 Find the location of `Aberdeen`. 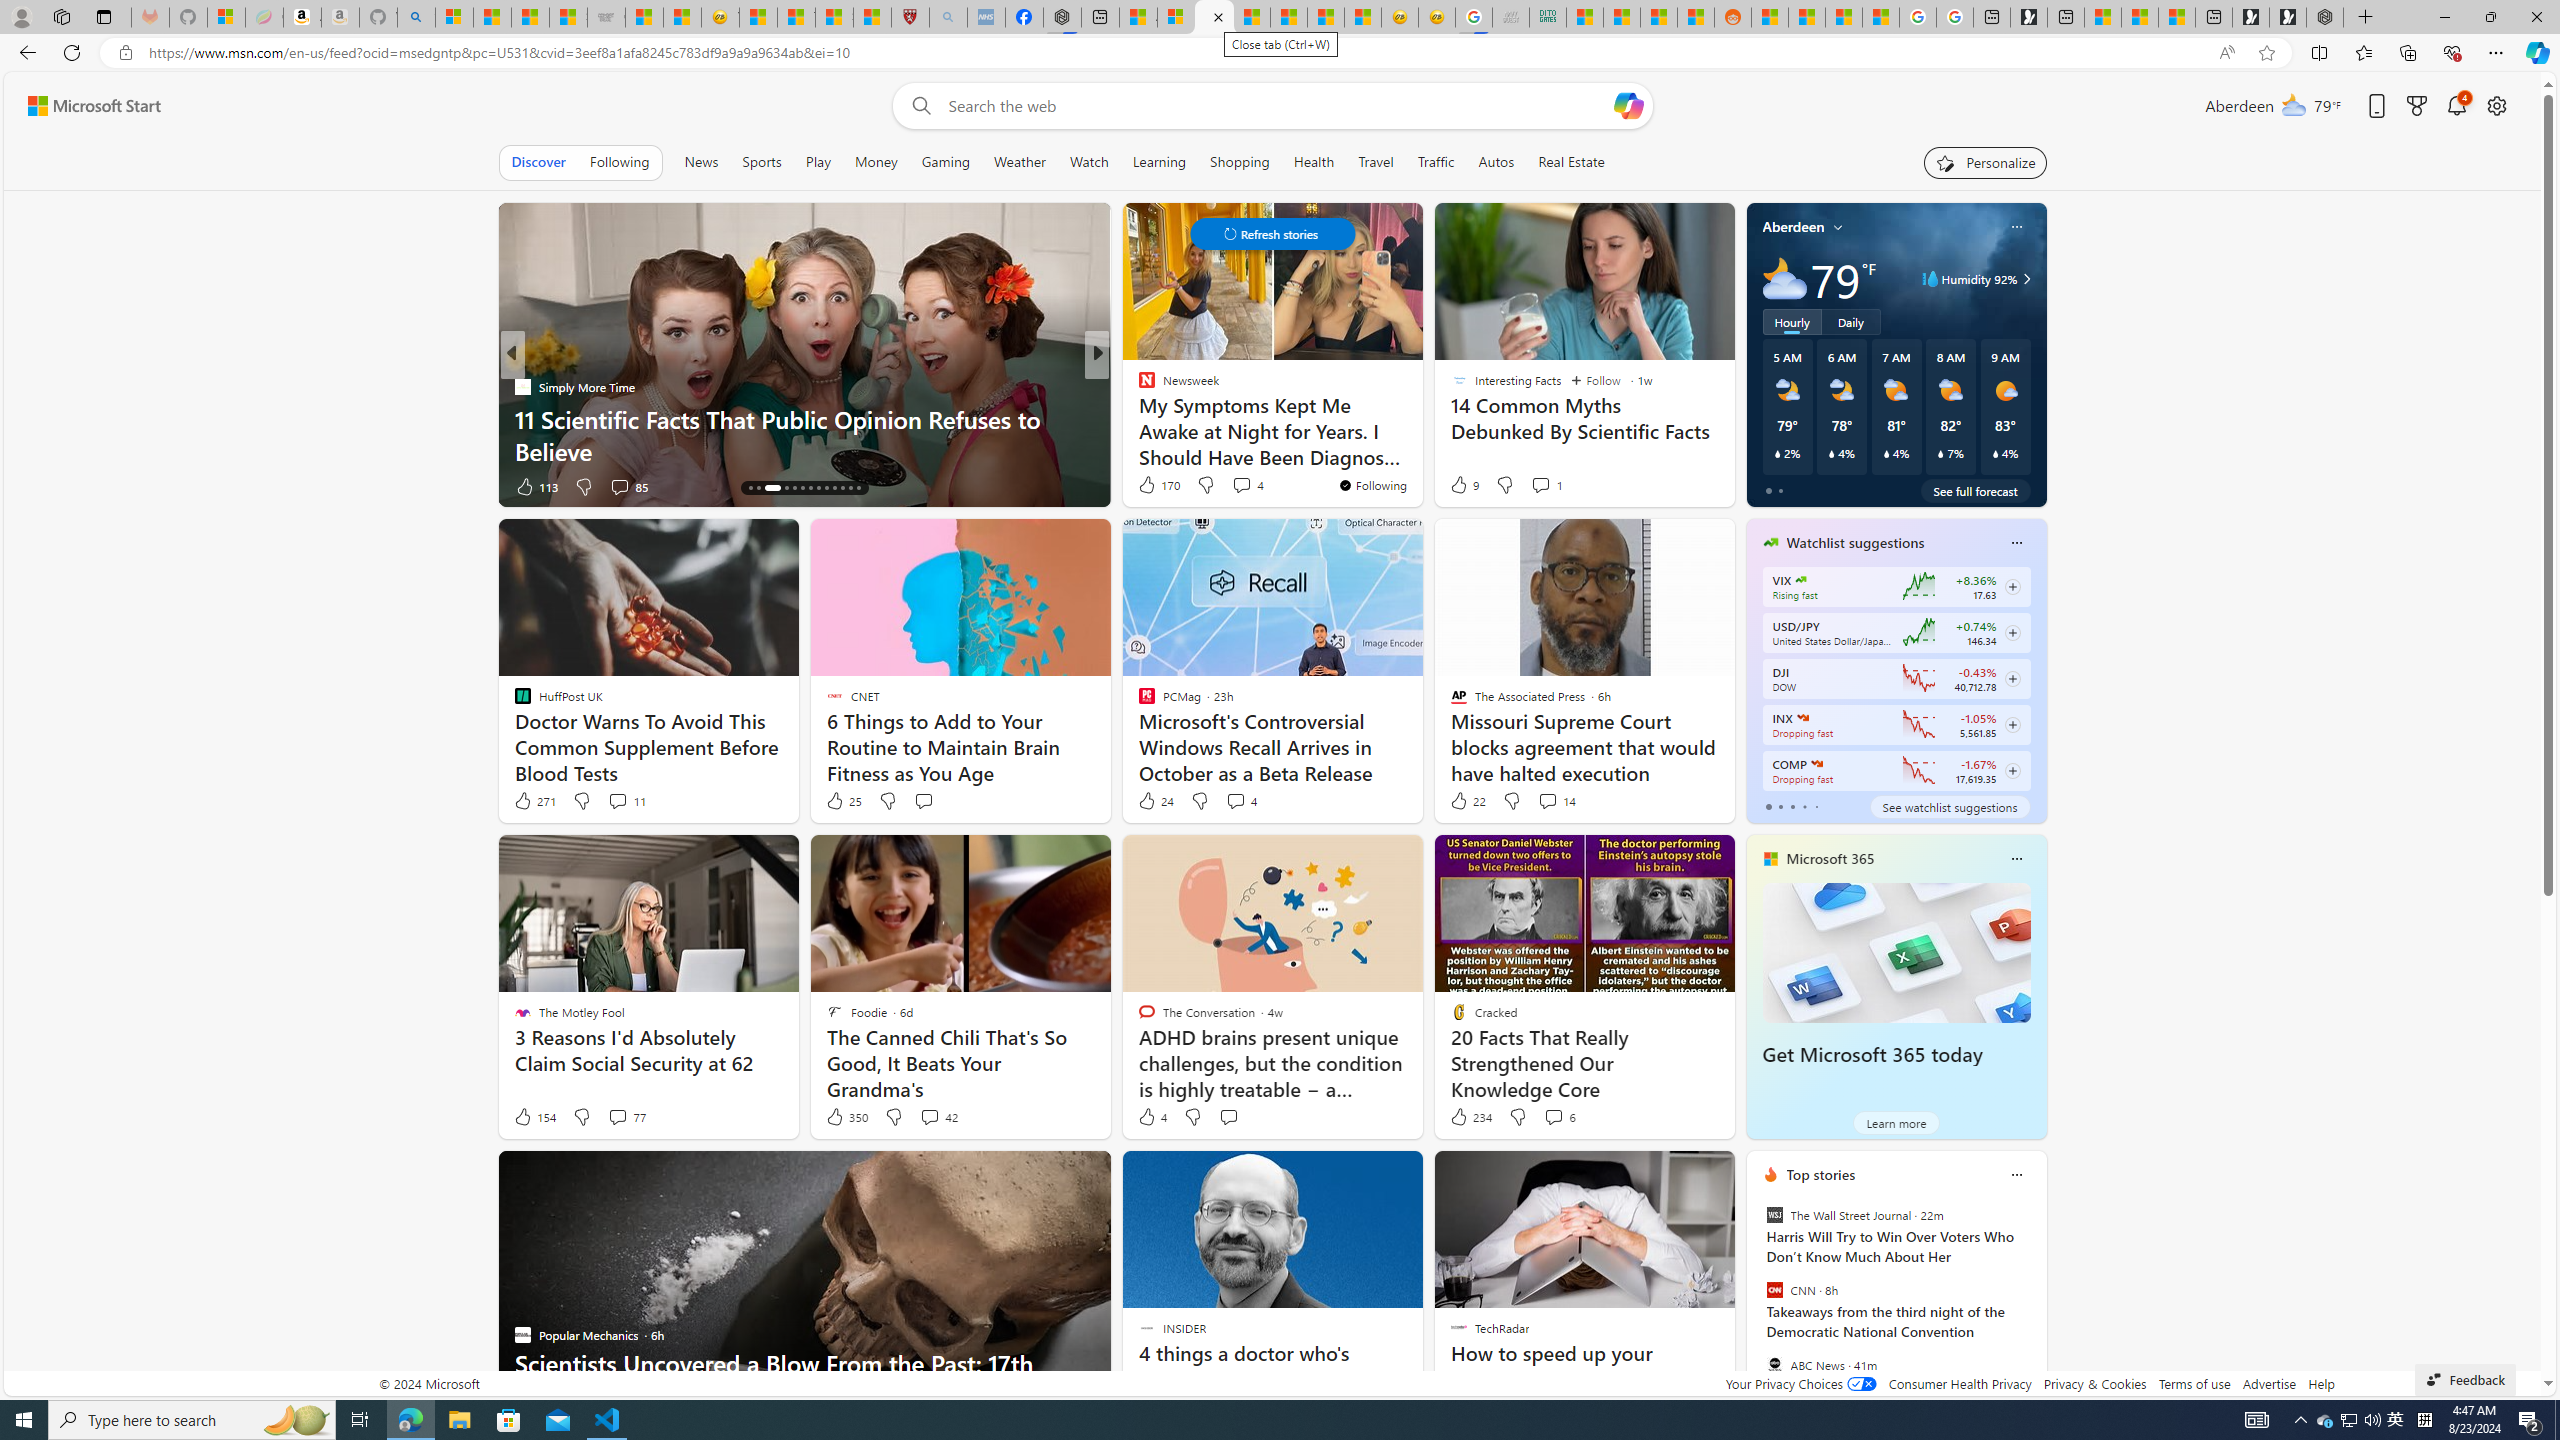

Aberdeen is located at coordinates (1793, 226).